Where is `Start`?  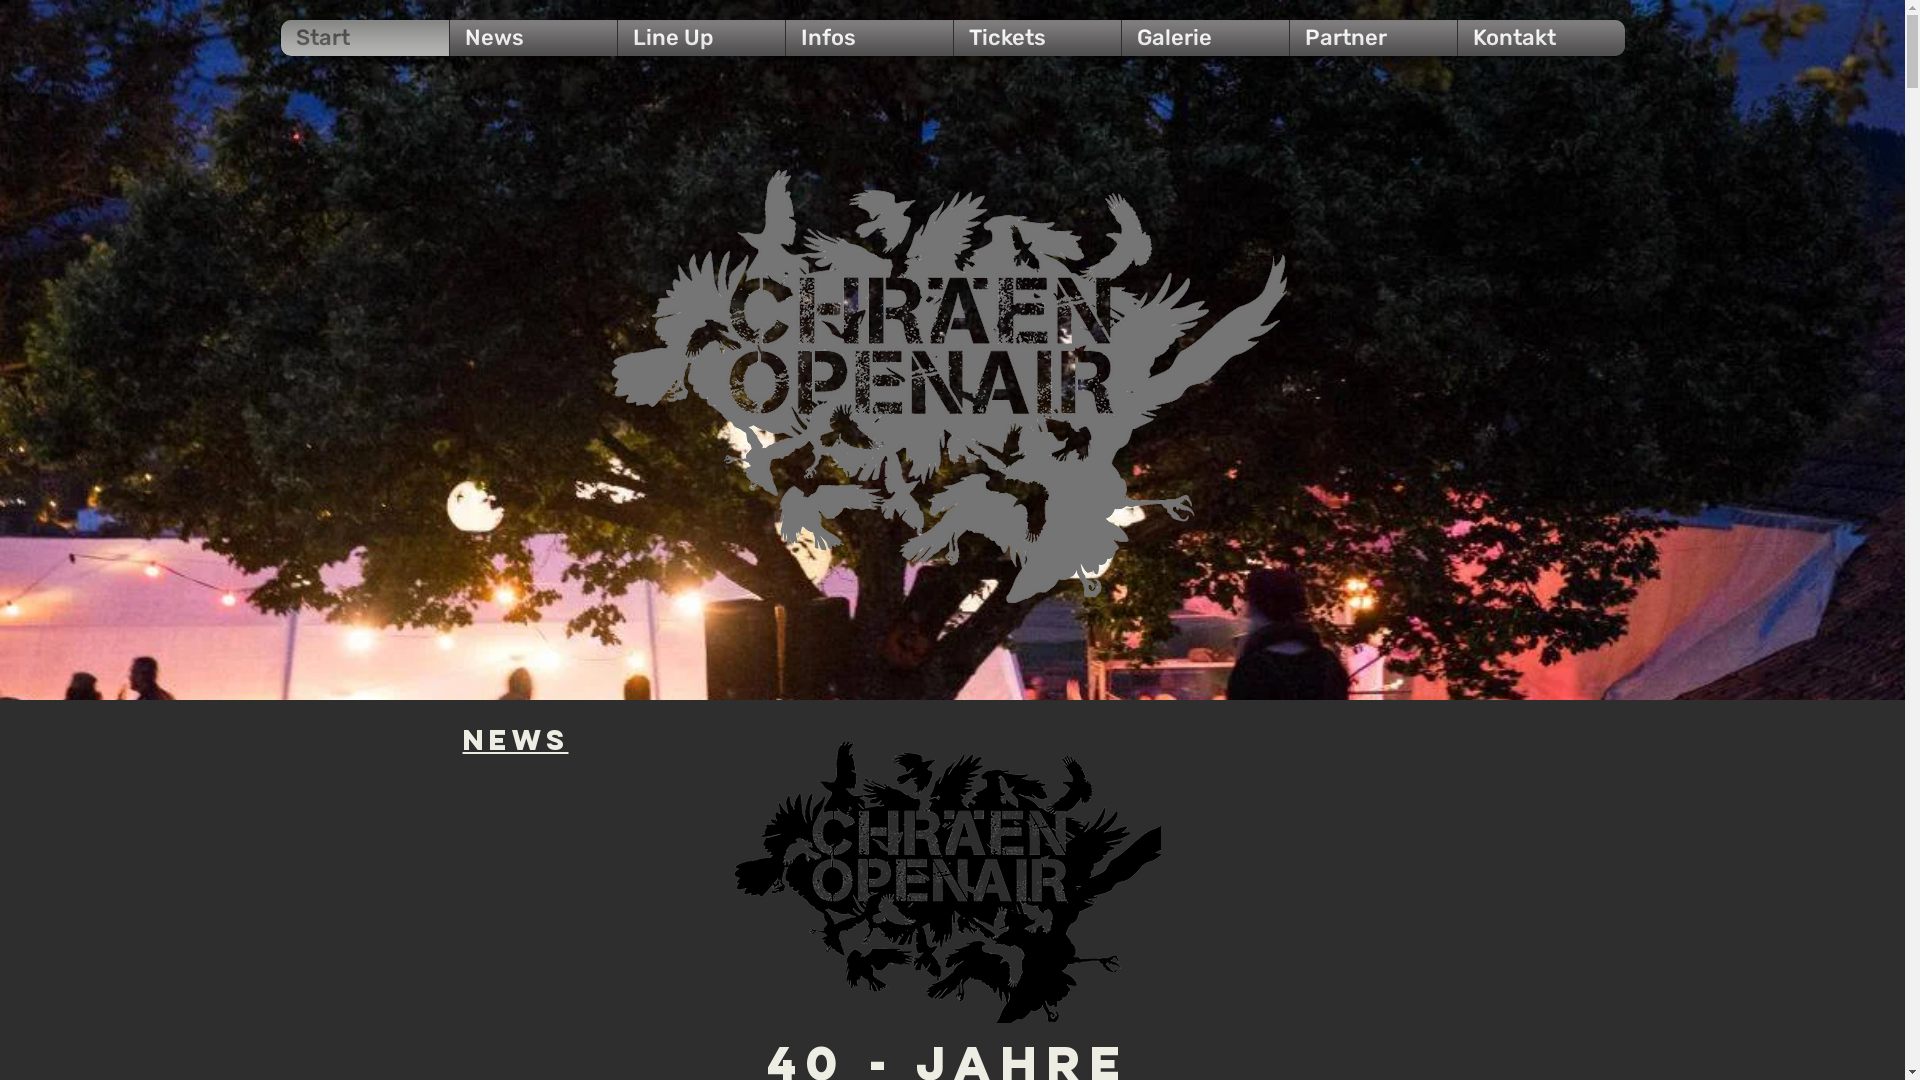 Start is located at coordinates (365, 38).